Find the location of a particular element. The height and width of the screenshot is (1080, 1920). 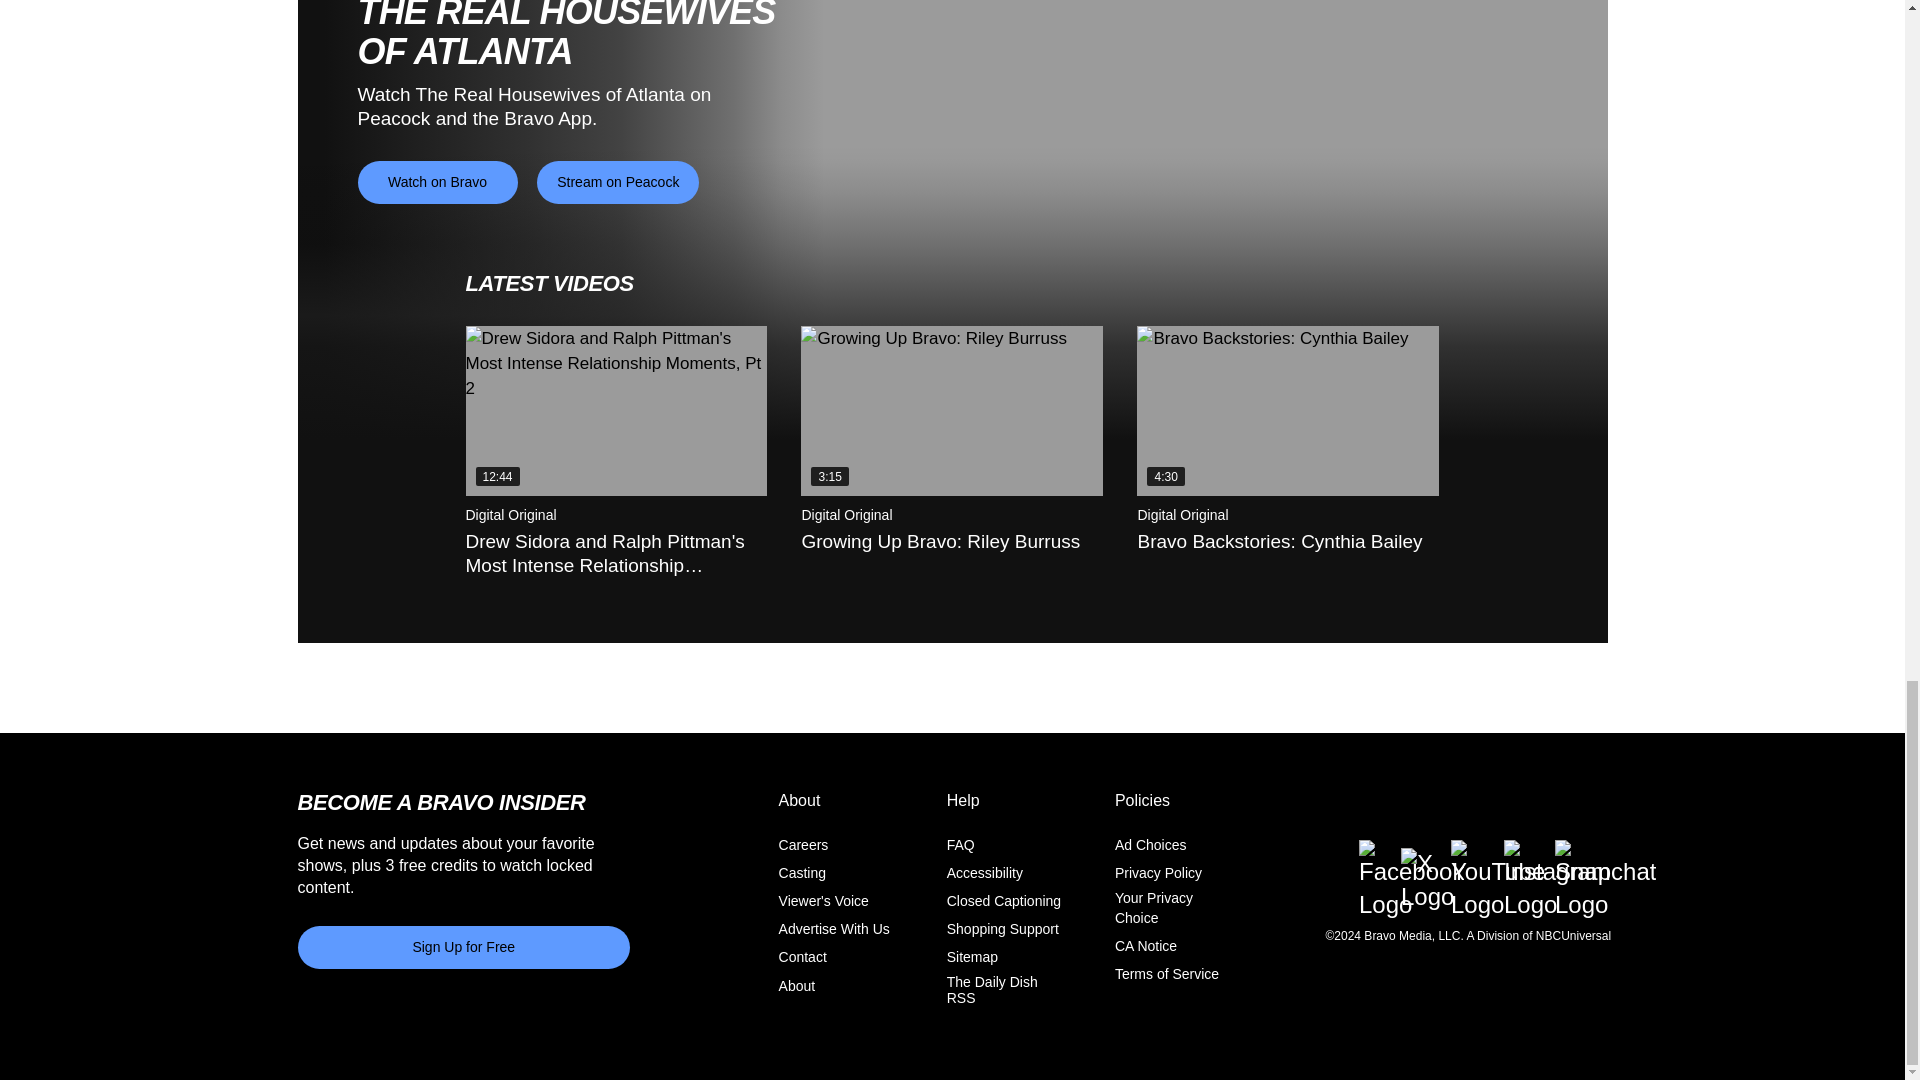

Bravo Backstories: Cynthia Bailey is located at coordinates (1287, 410).